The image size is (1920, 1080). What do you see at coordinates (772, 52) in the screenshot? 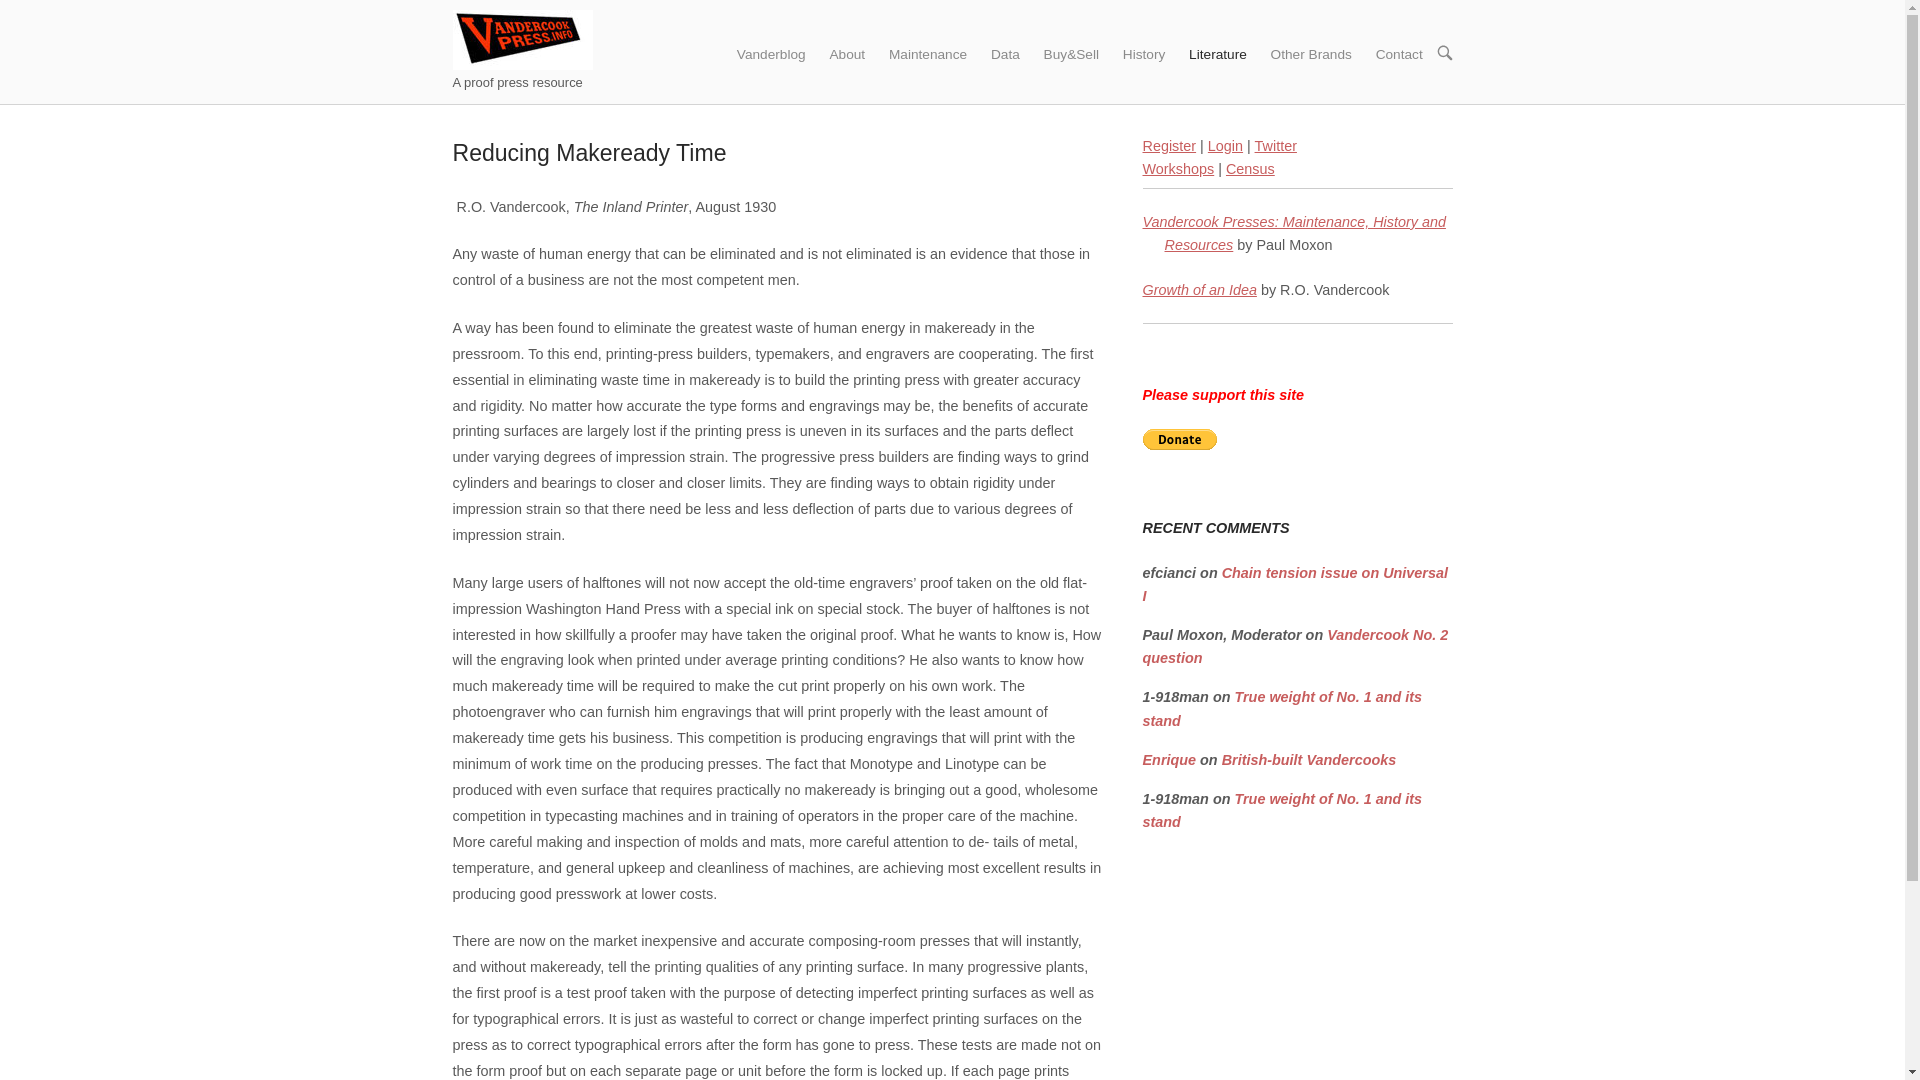
I see `Vanderblog` at bounding box center [772, 52].